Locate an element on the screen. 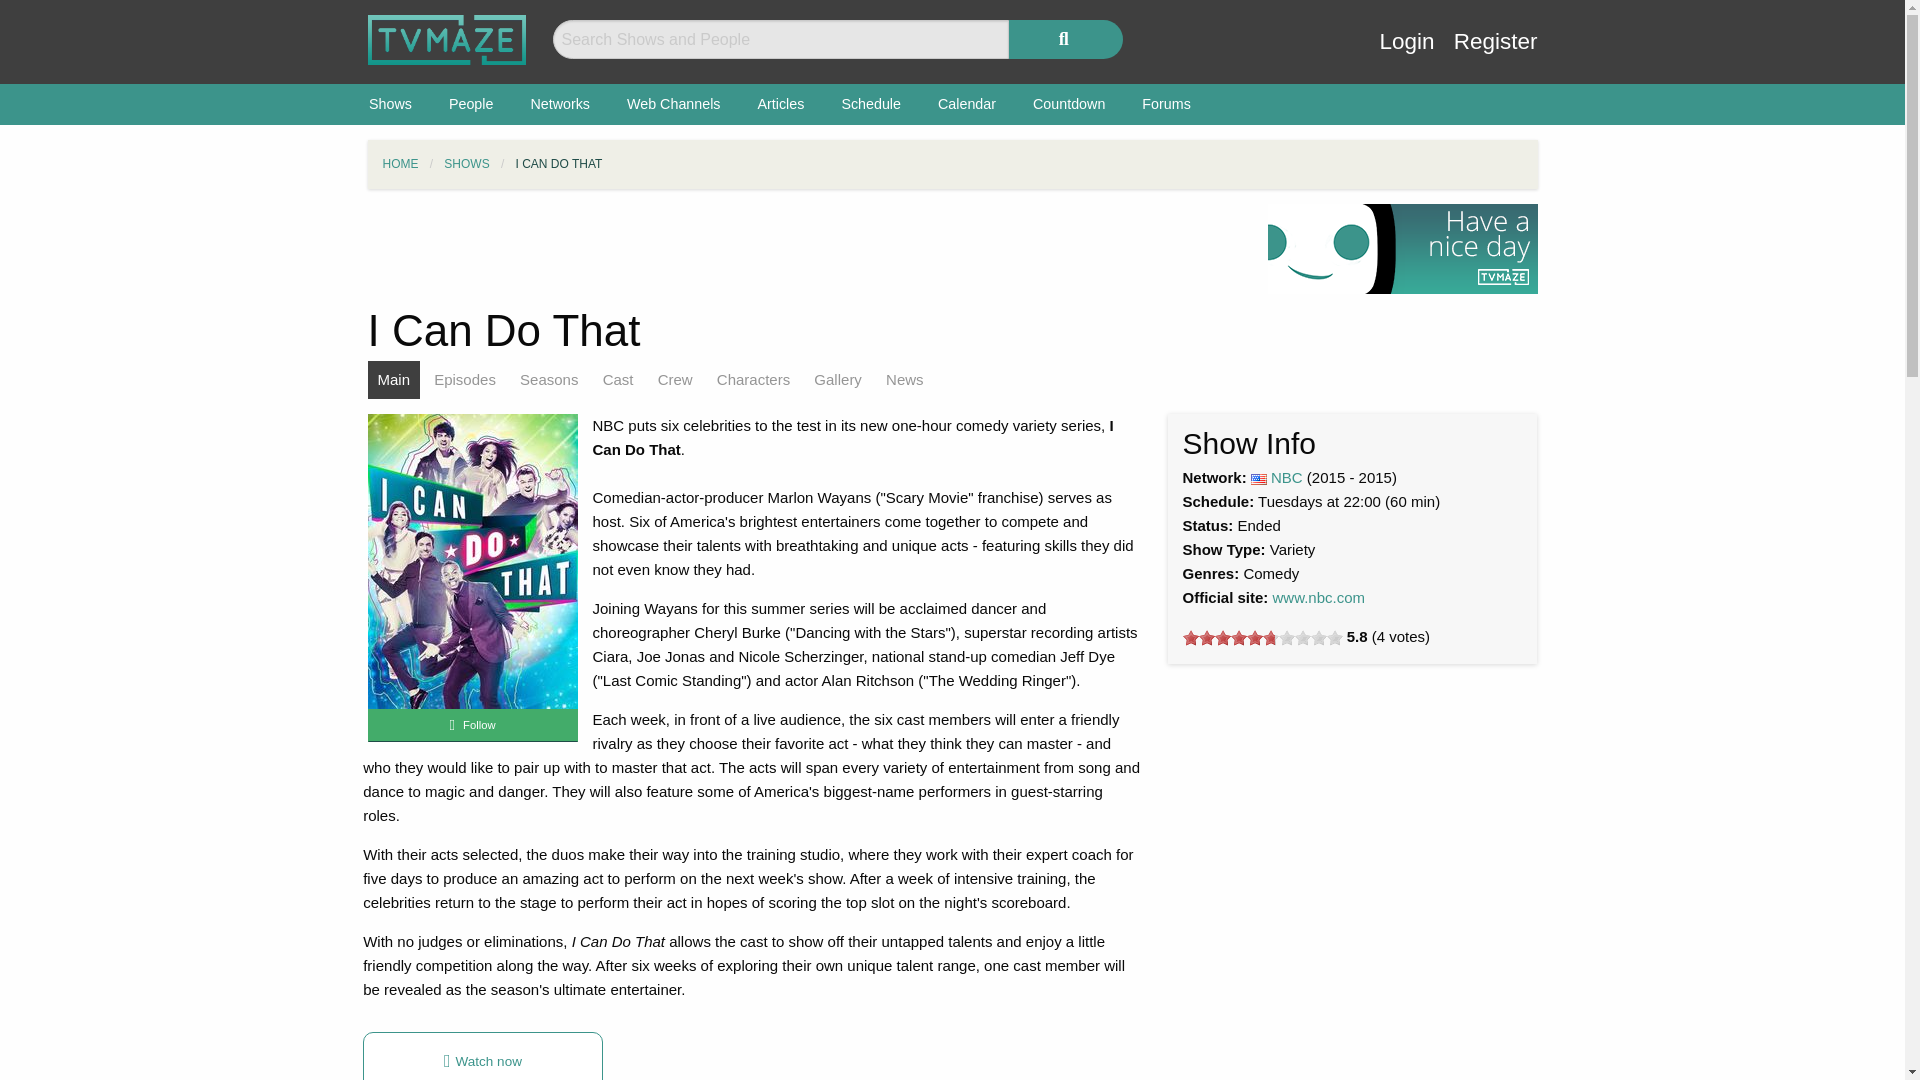  Crew is located at coordinates (675, 379).